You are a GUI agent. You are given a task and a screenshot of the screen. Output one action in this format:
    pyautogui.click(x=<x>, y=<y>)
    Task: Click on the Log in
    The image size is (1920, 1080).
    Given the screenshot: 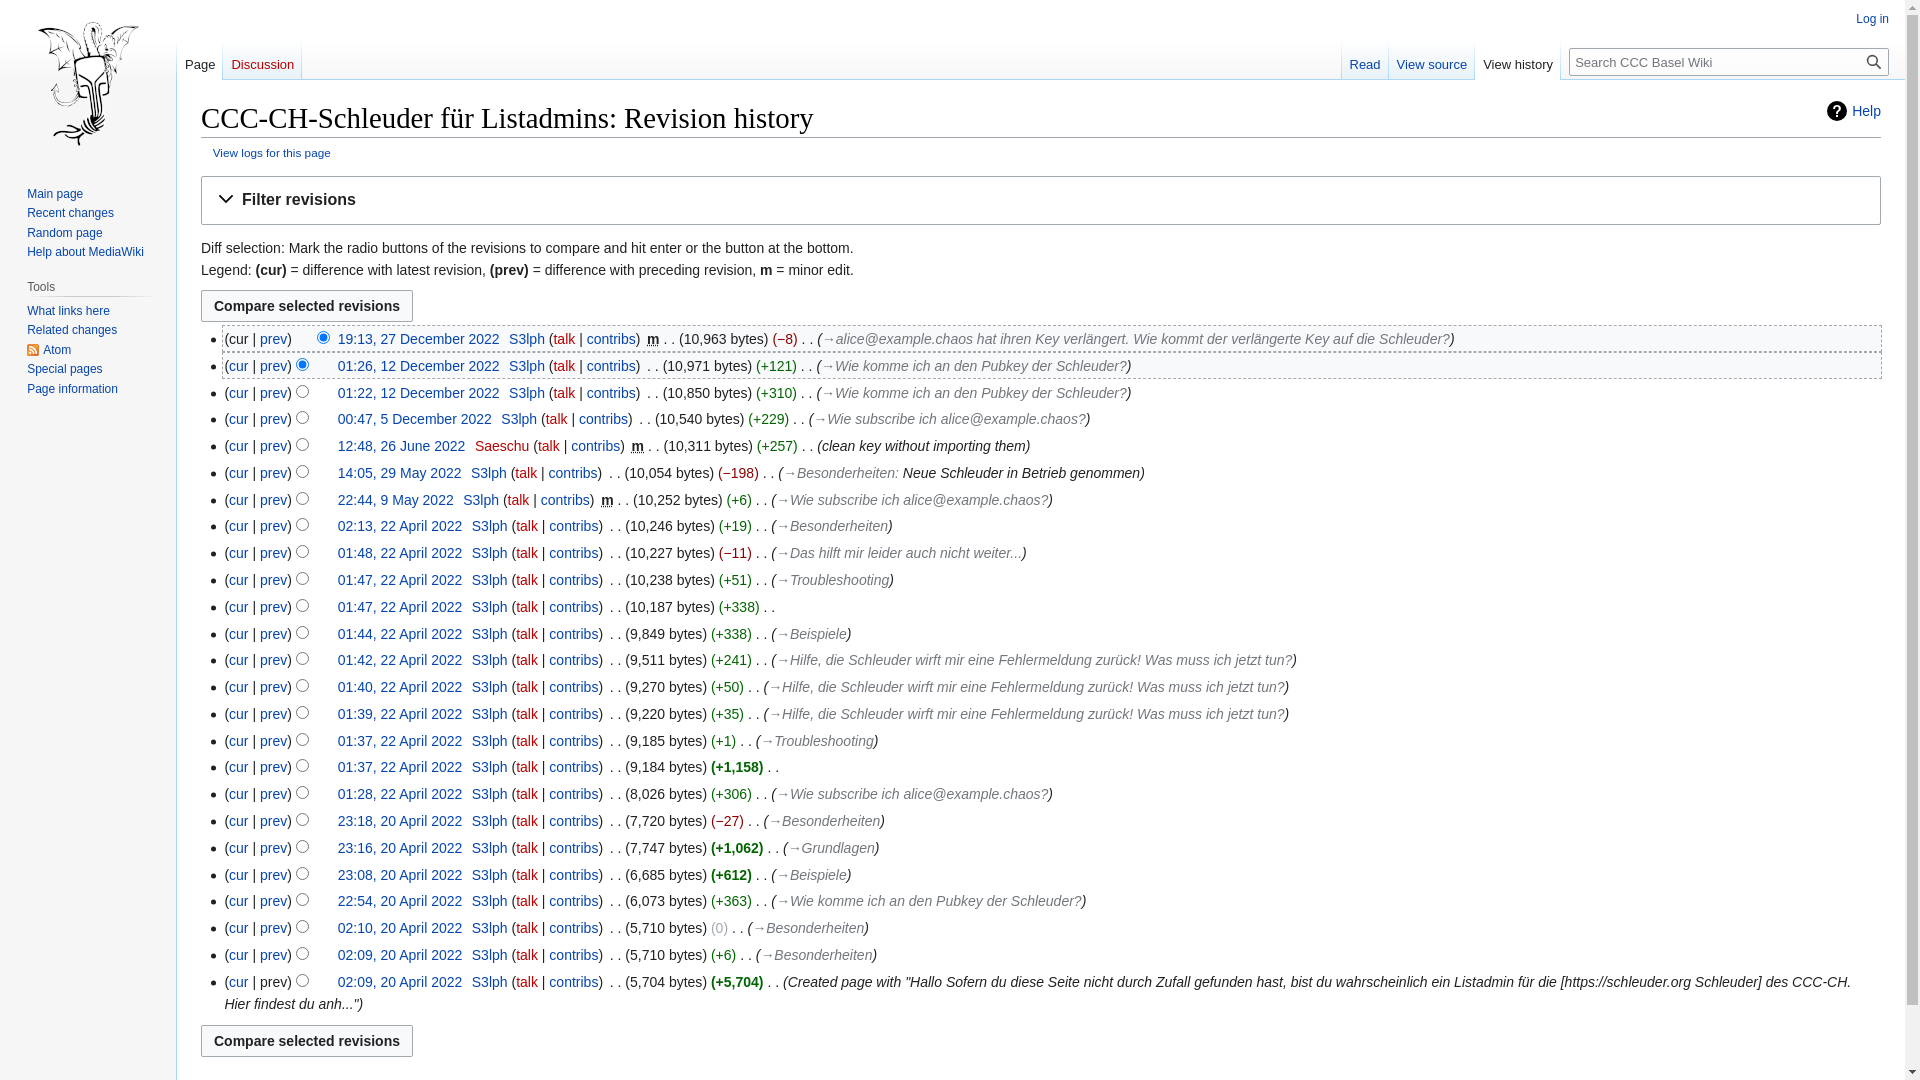 What is the action you would take?
    pyautogui.click(x=1872, y=19)
    